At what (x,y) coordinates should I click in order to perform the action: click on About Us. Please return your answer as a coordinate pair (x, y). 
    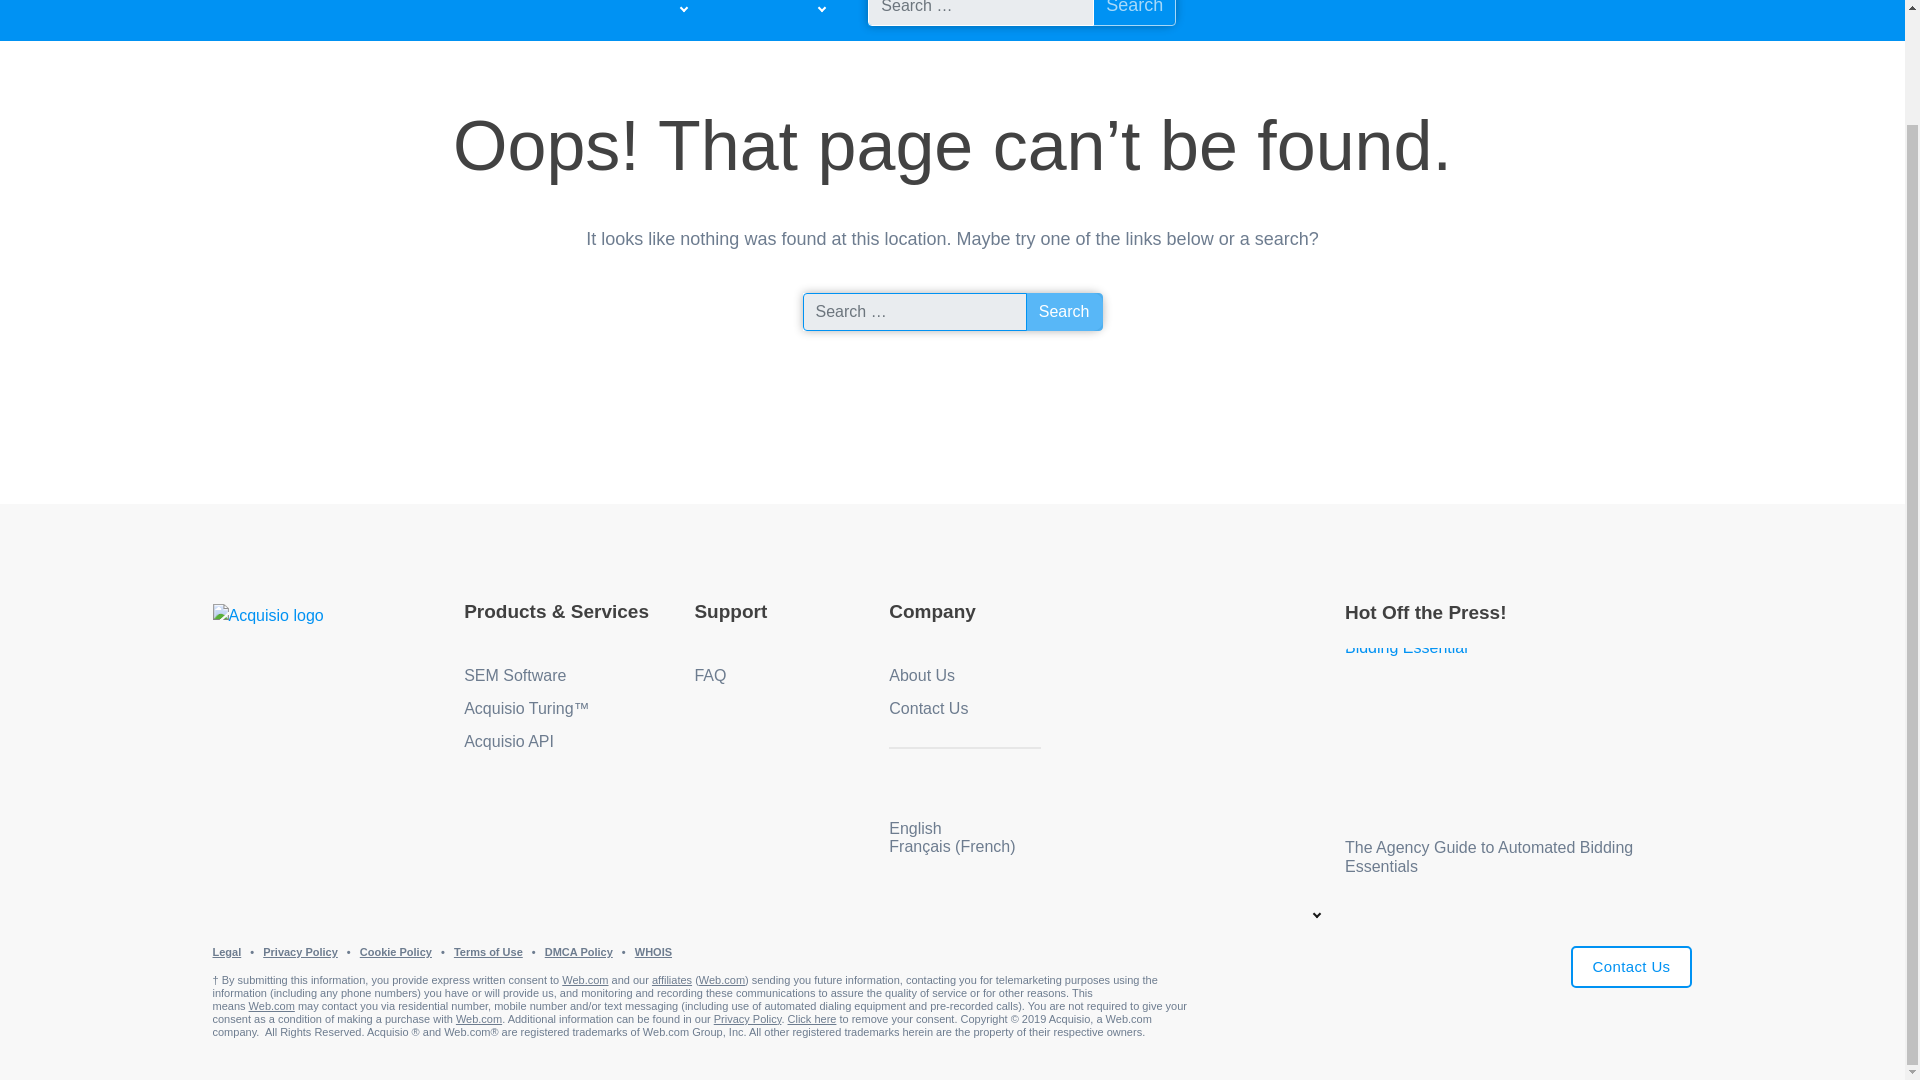
    Looking at the image, I should click on (921, 675).